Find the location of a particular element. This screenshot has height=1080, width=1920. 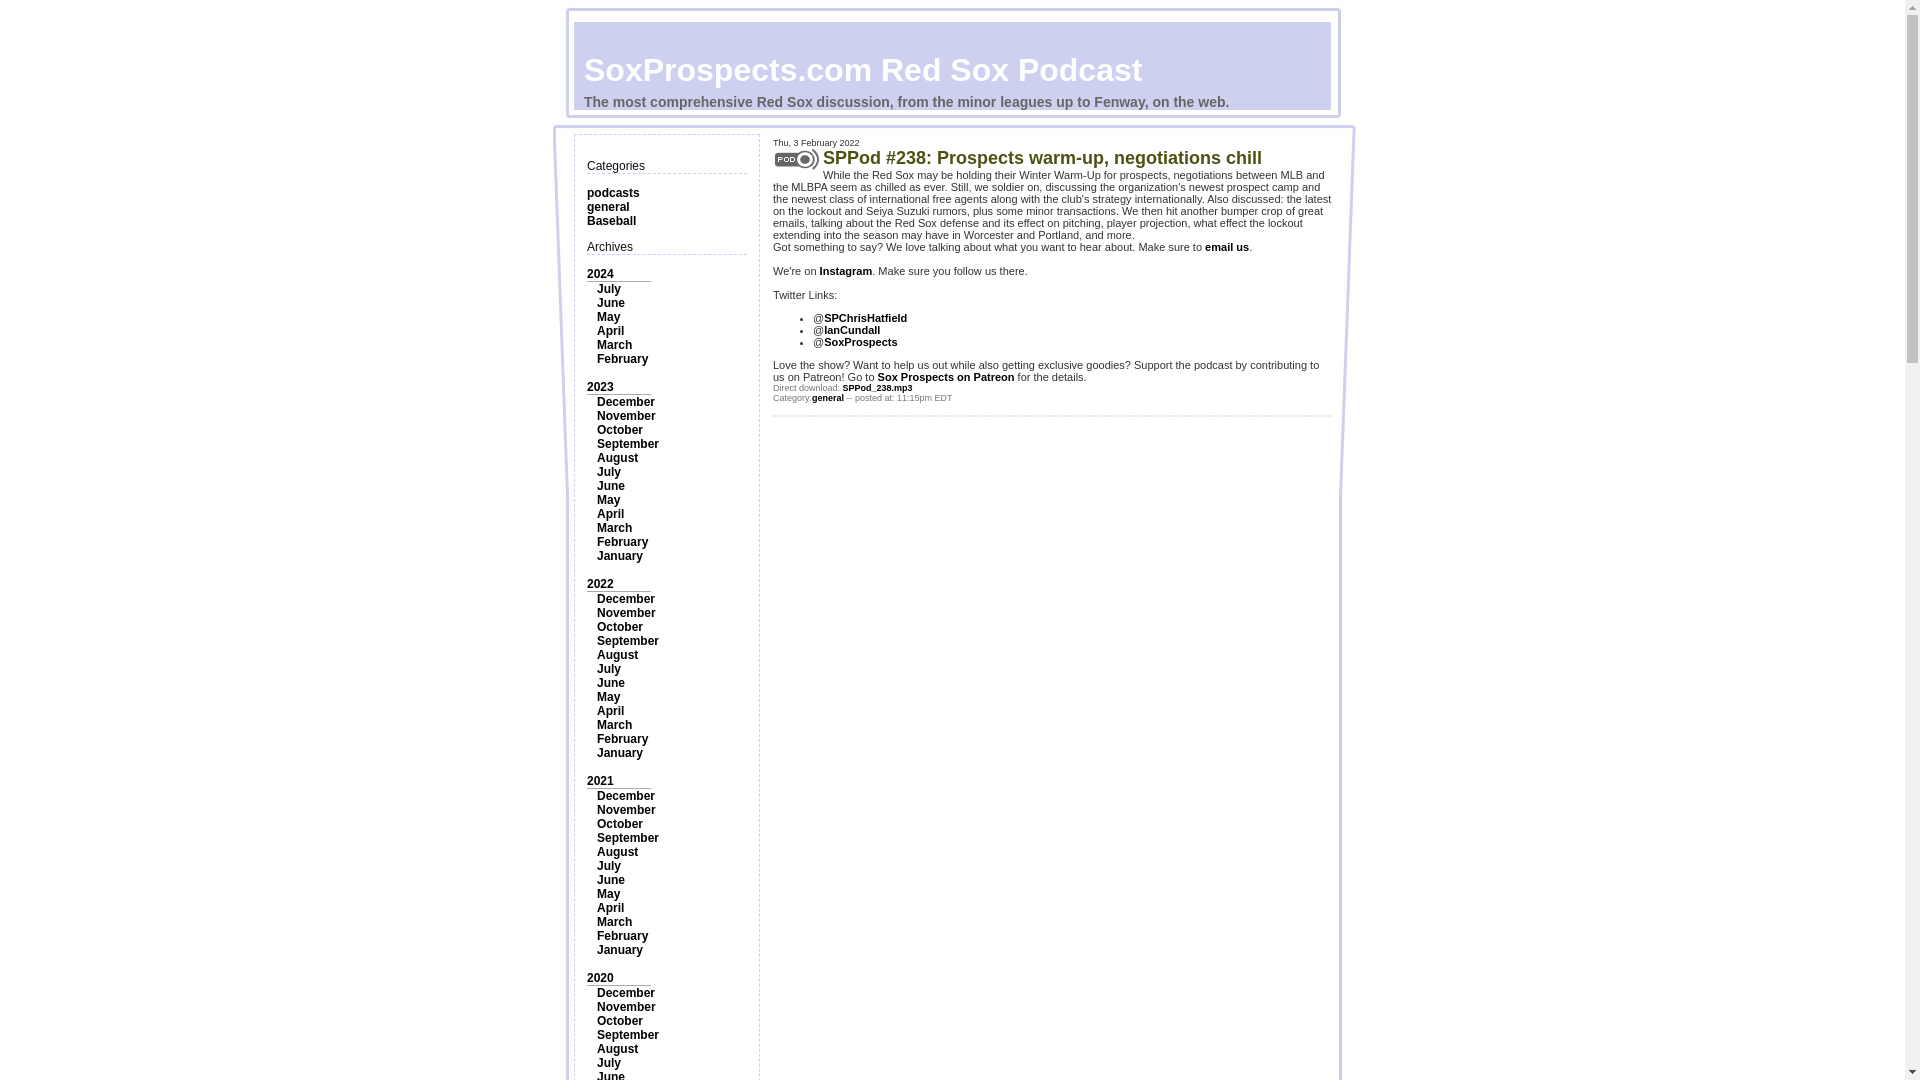

February is located at coordinates (622, 541).